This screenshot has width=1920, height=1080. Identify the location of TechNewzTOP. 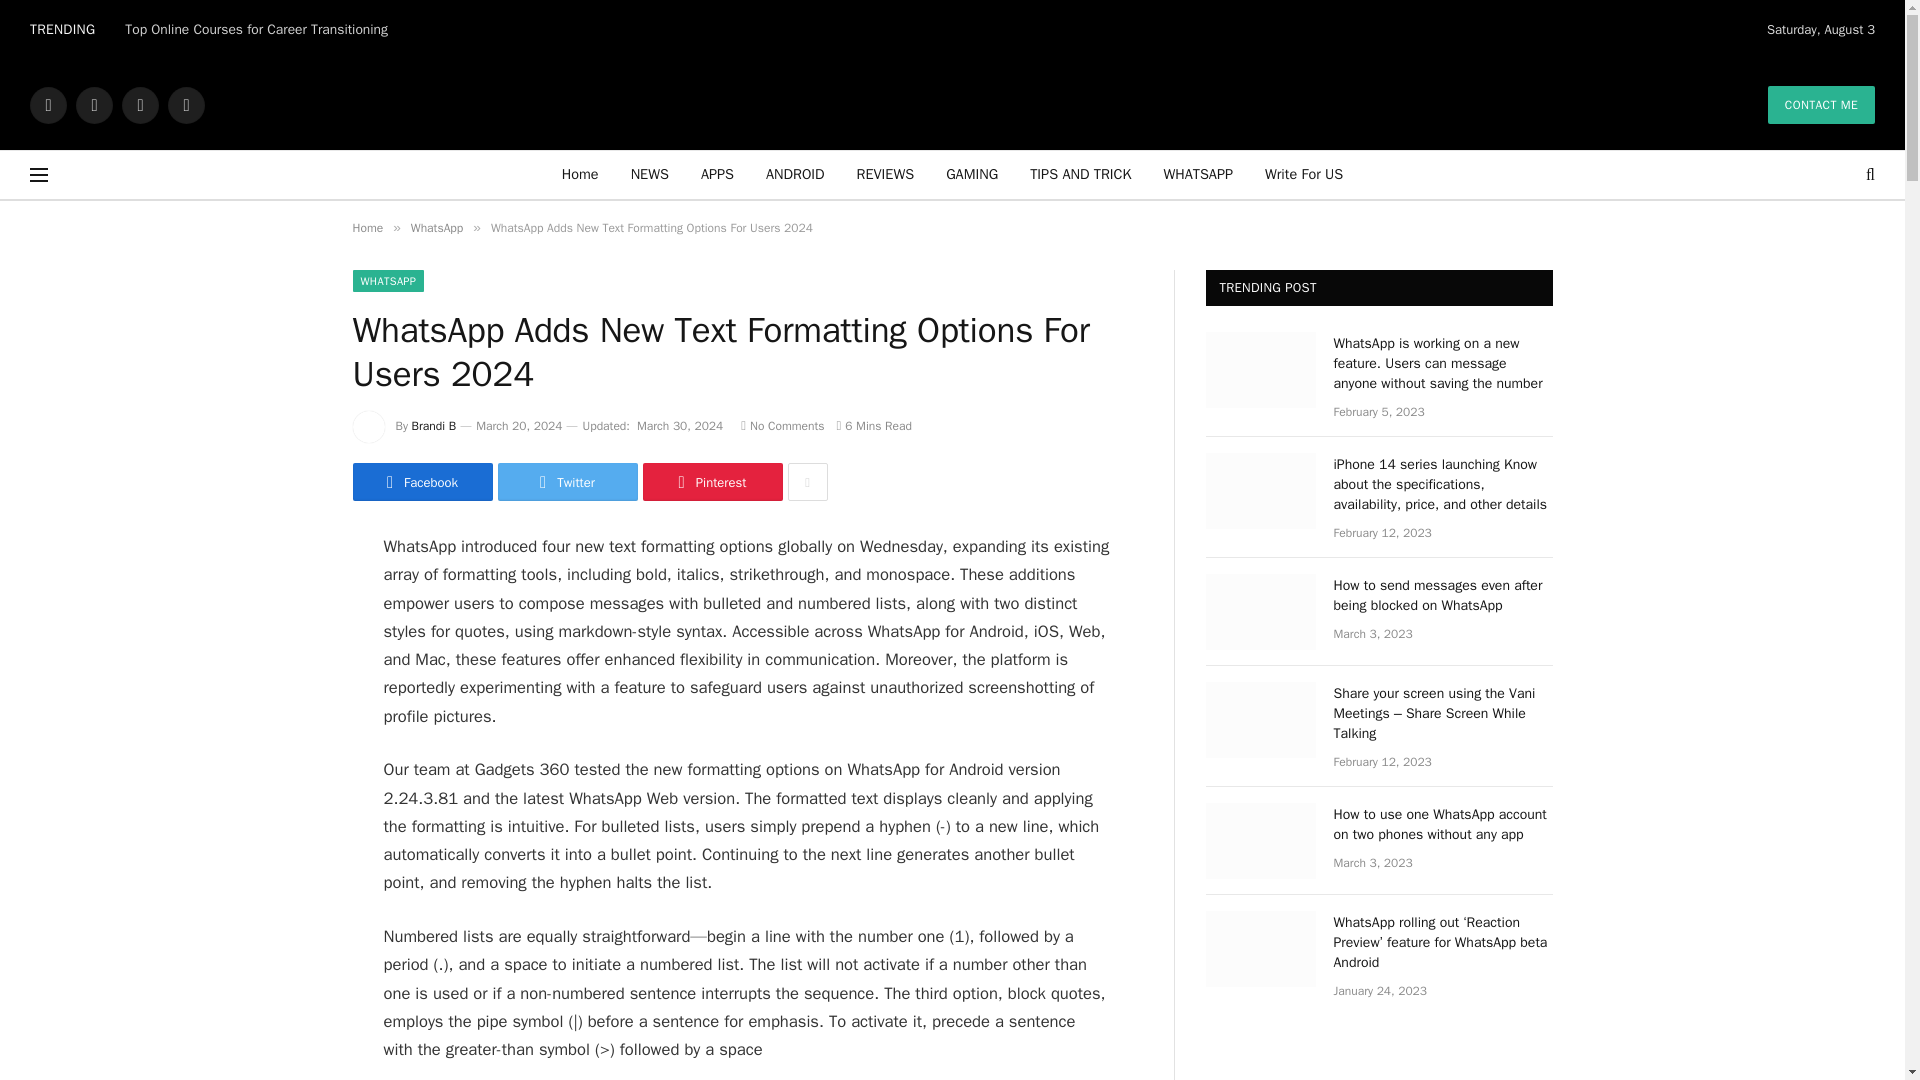
(953, 104).